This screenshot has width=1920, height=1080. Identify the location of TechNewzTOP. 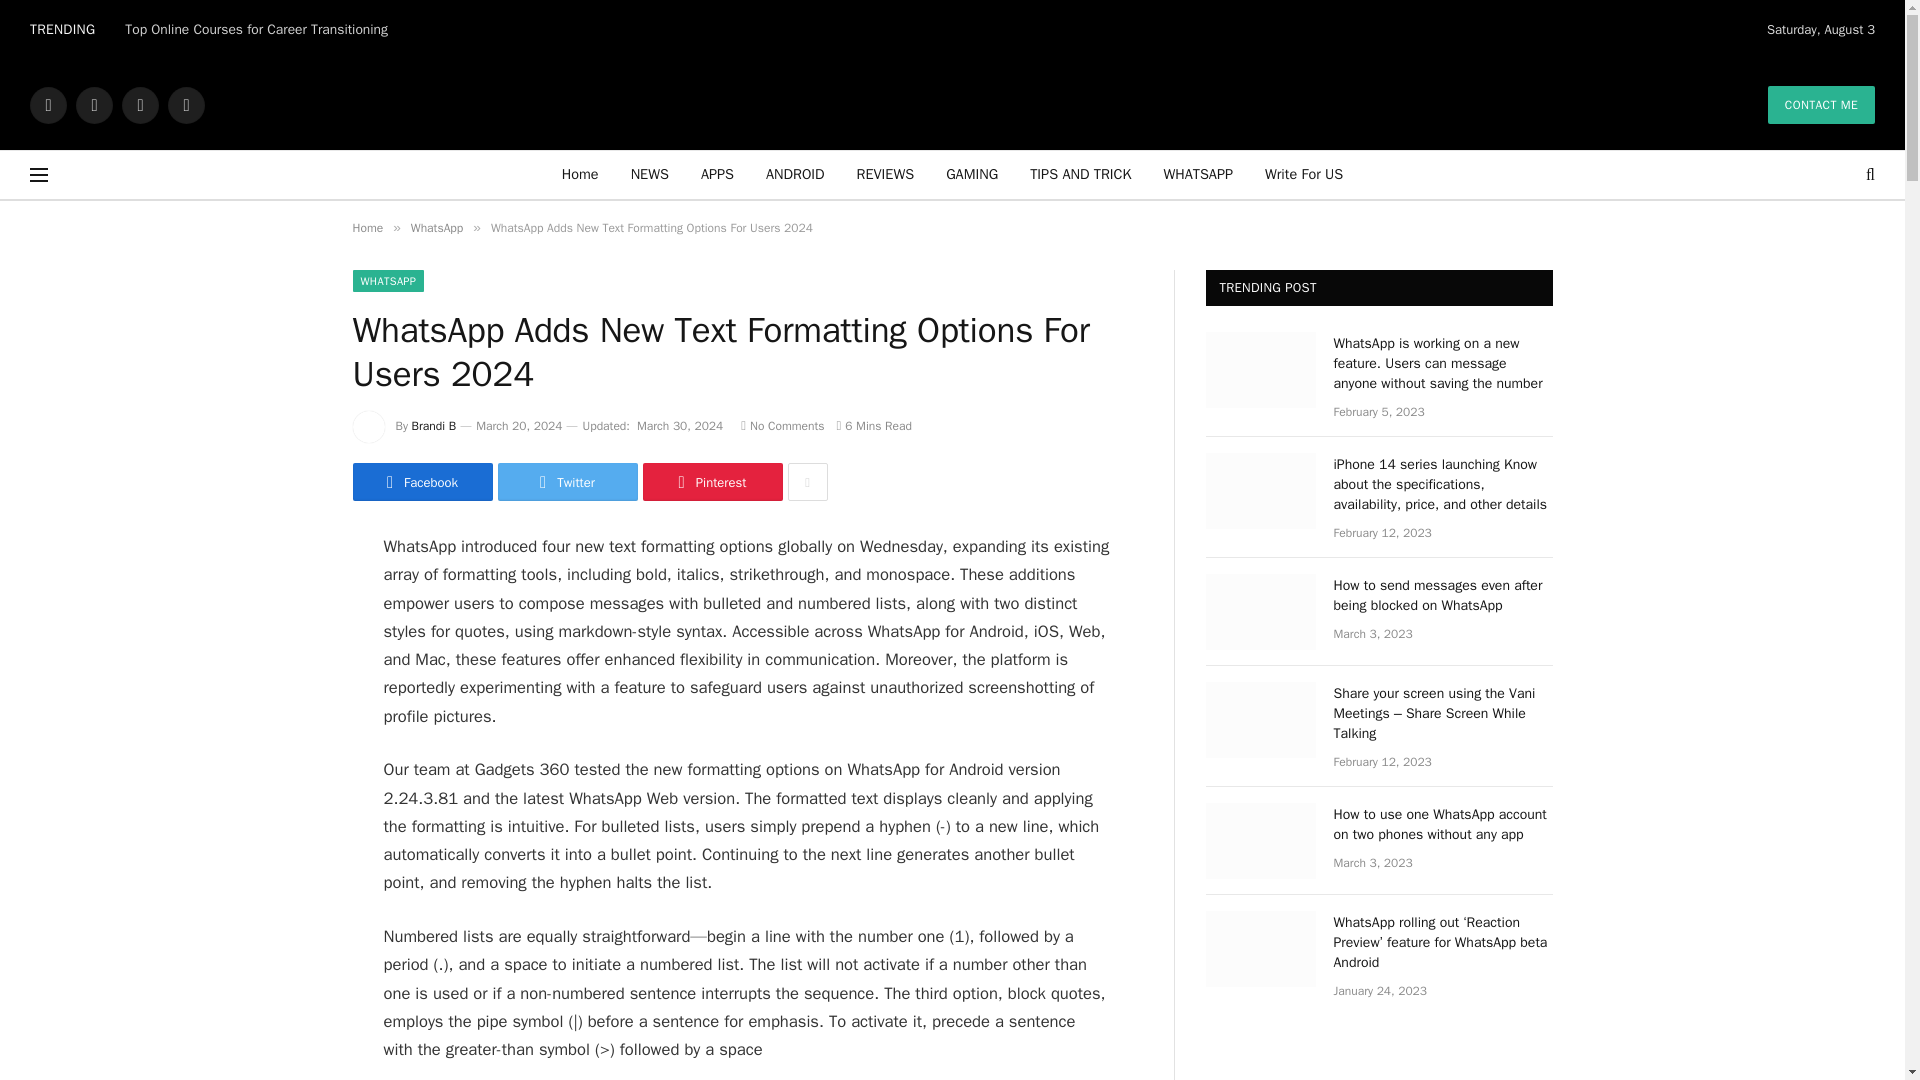
(953, 104).